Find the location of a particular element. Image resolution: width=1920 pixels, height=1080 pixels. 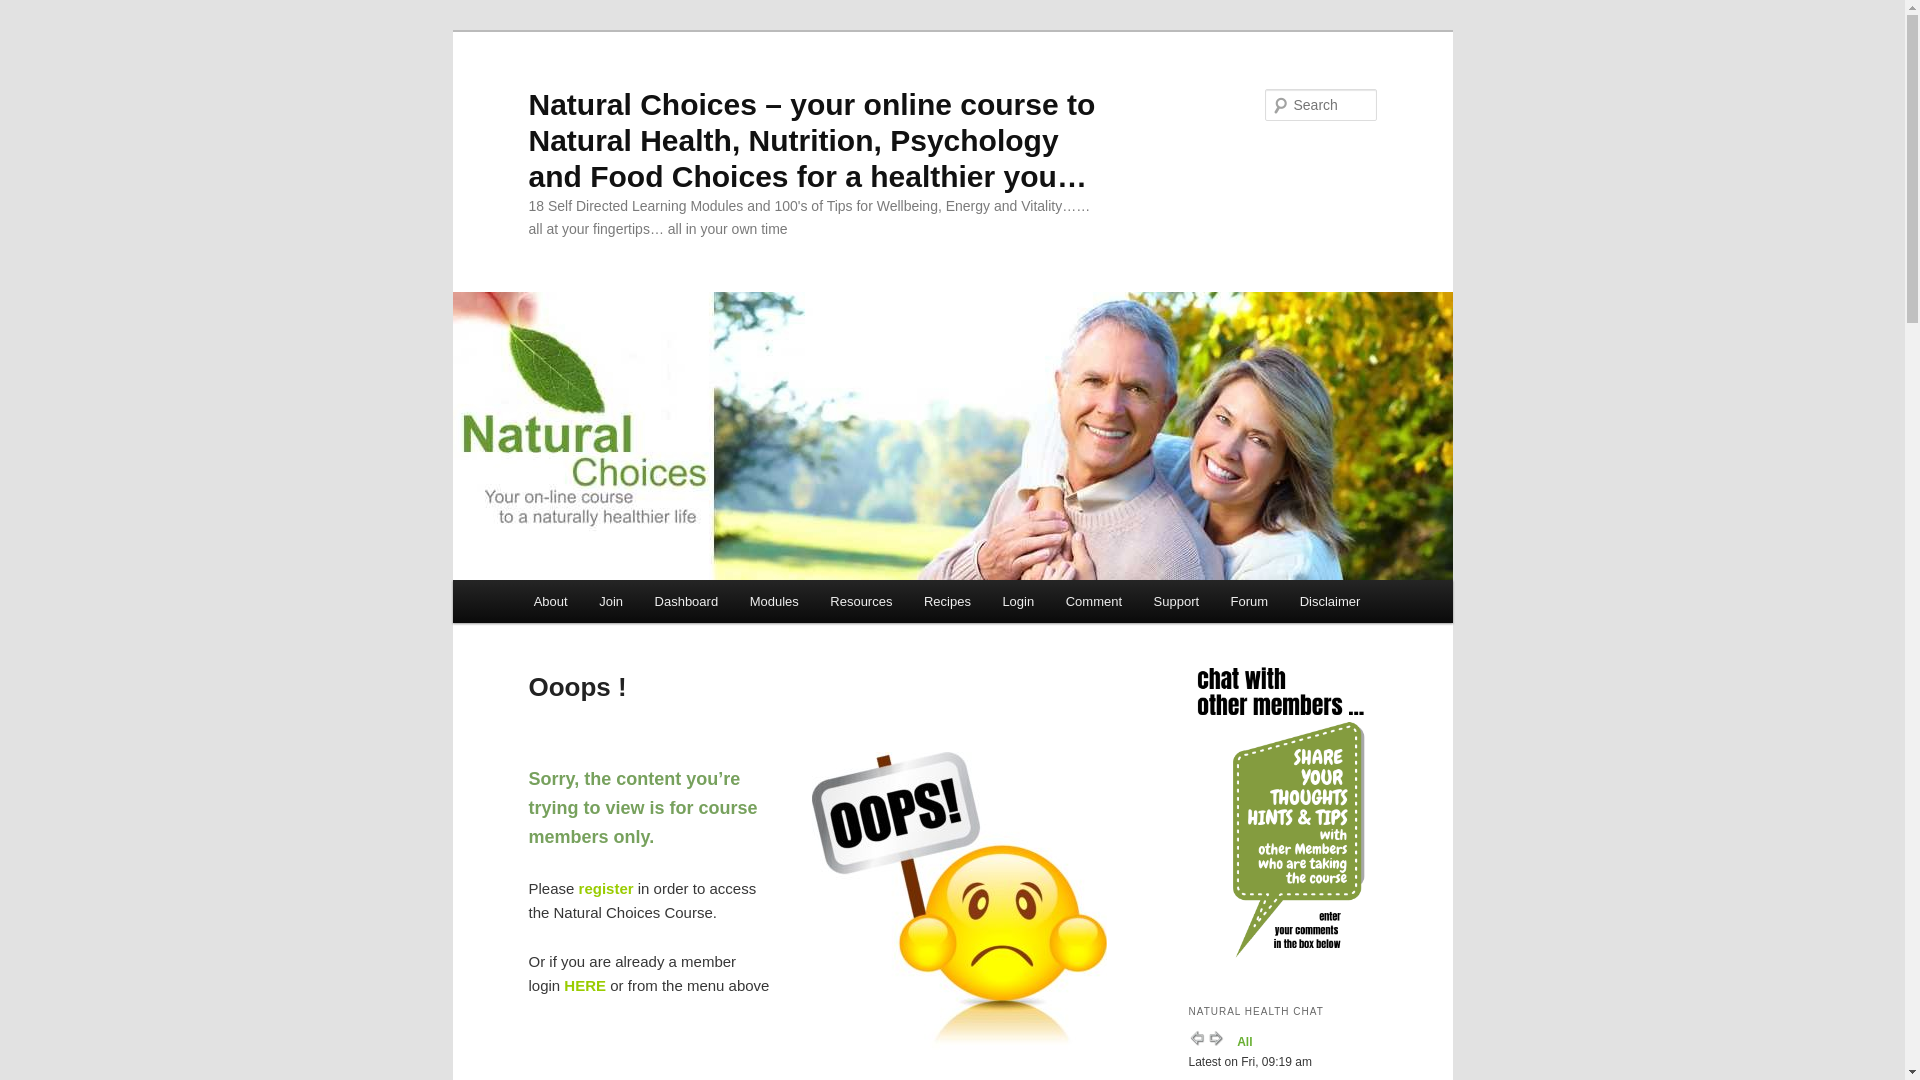

Join is located at coordinates (610, 602).